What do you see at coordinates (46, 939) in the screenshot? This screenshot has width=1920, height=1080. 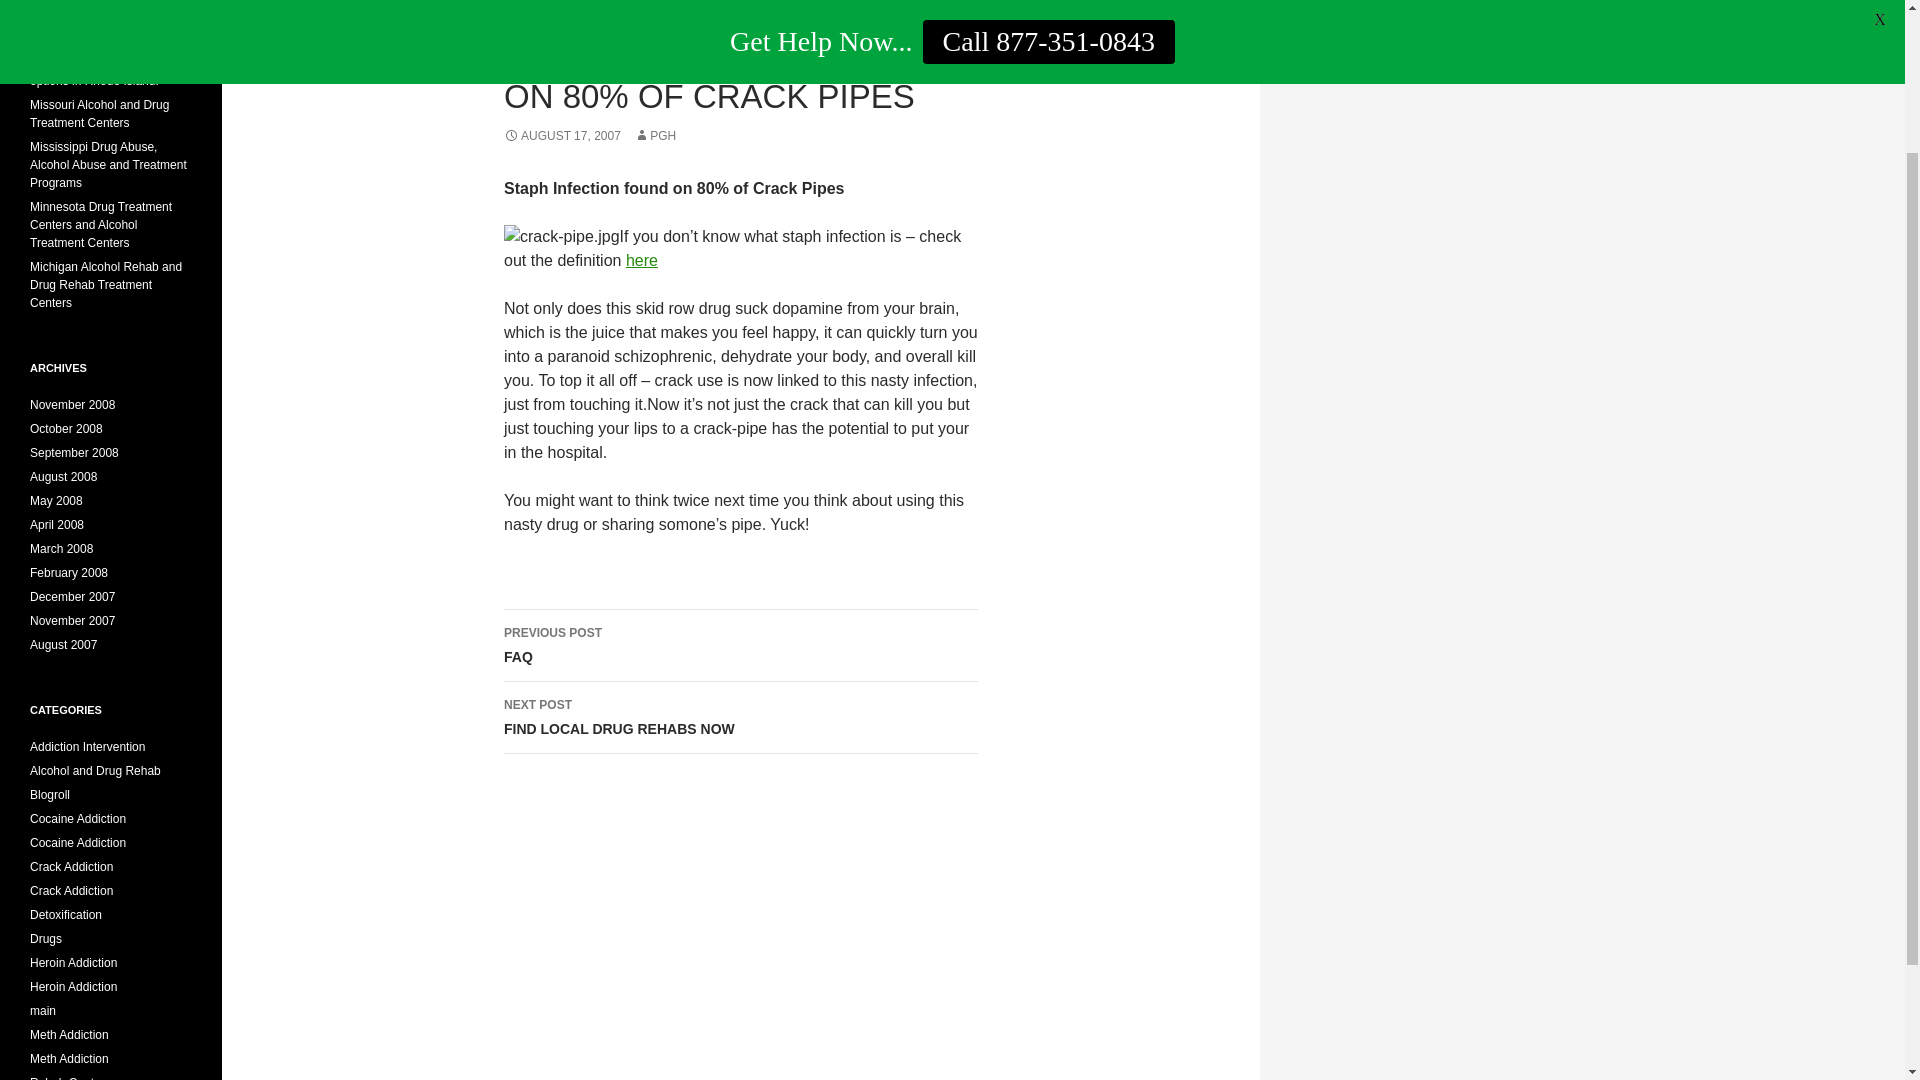 I see `October 2008` at bounding box center [46, 939].